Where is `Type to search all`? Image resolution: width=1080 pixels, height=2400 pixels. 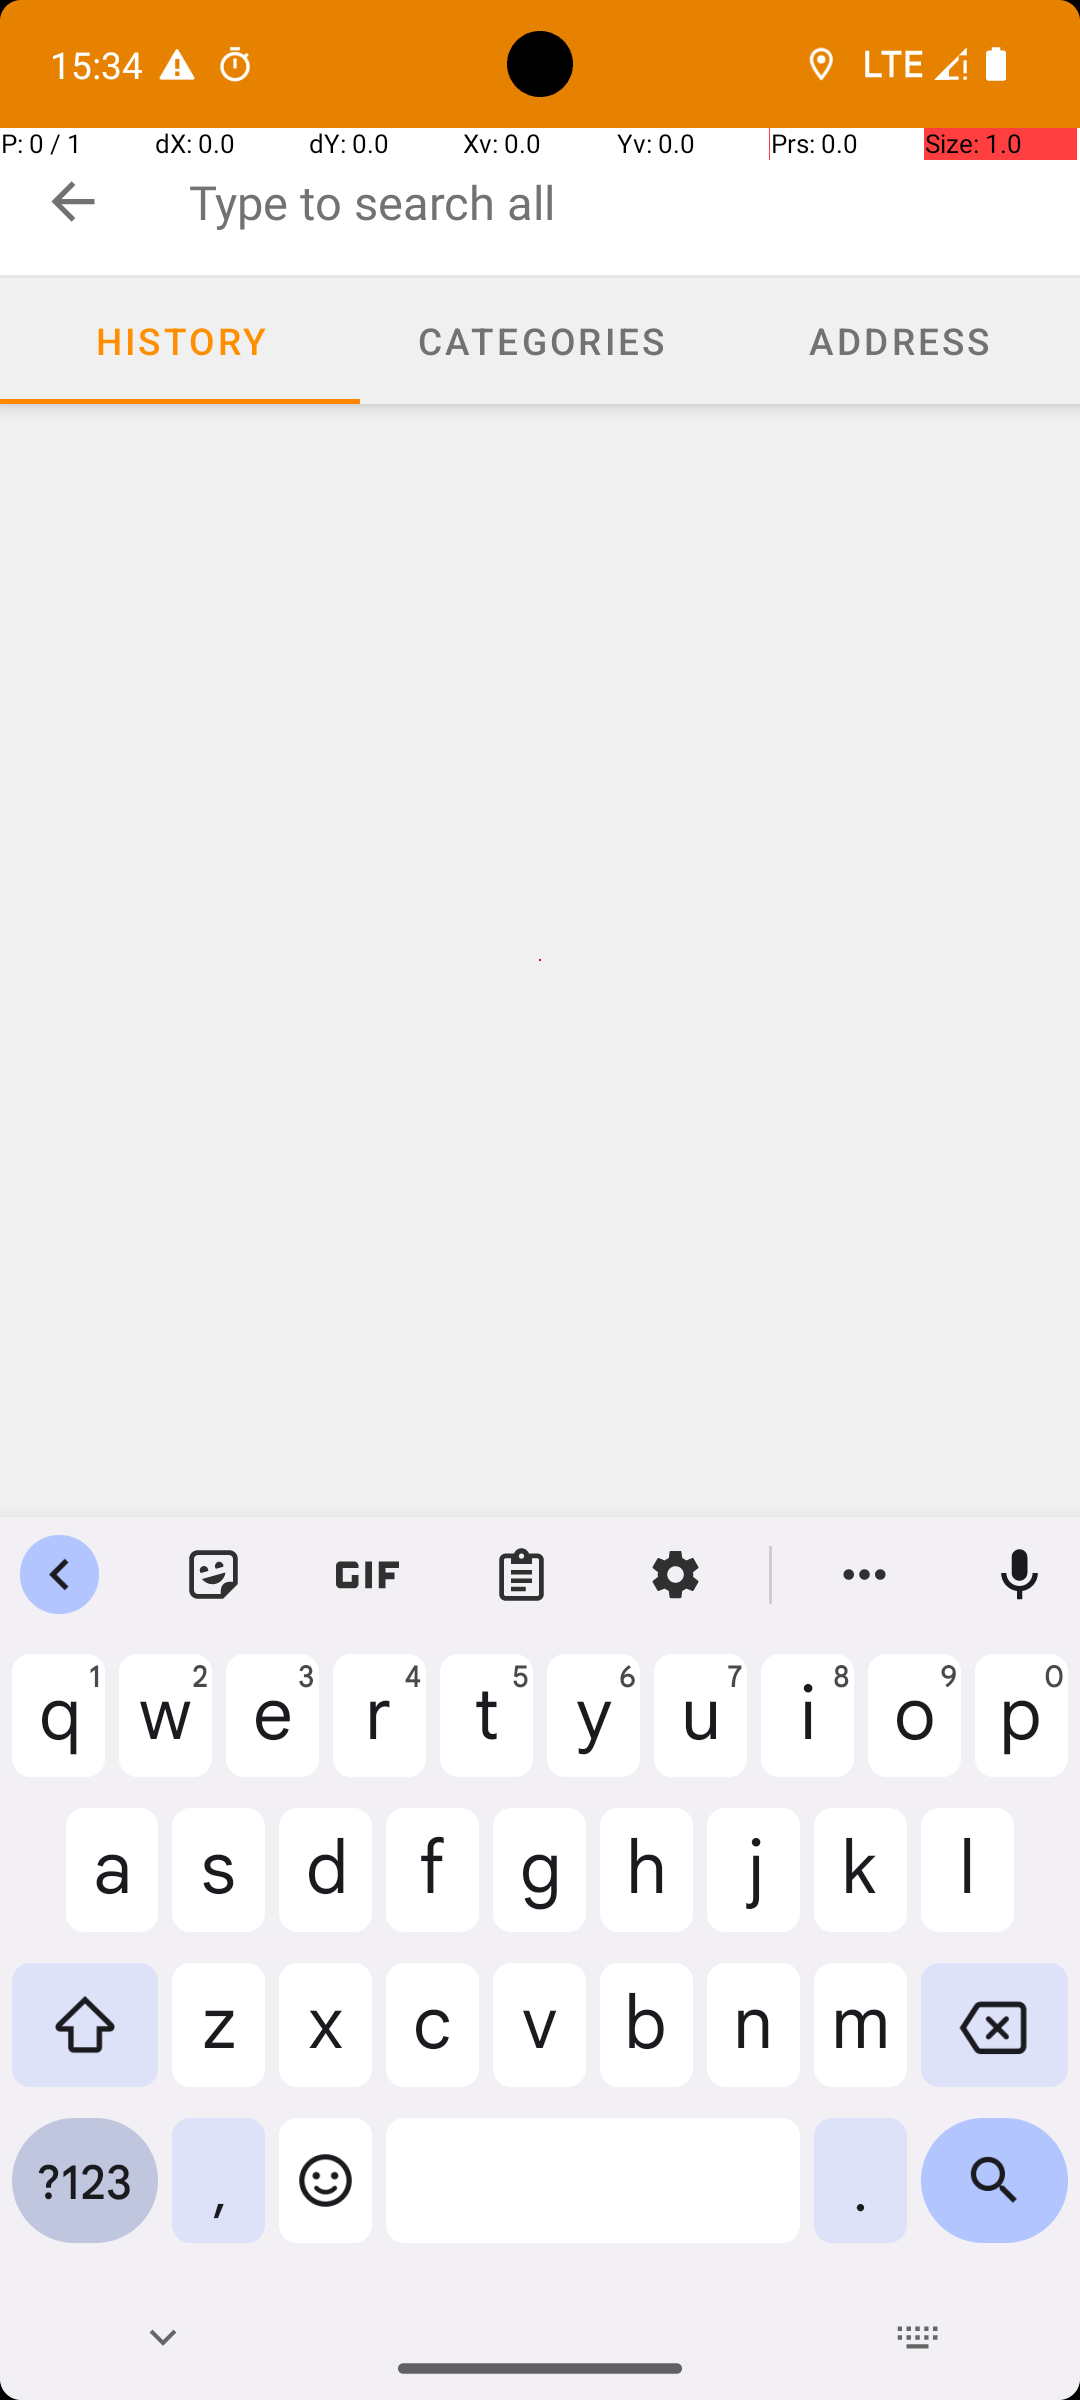 Type to search all is located at coordinates (634, 202).